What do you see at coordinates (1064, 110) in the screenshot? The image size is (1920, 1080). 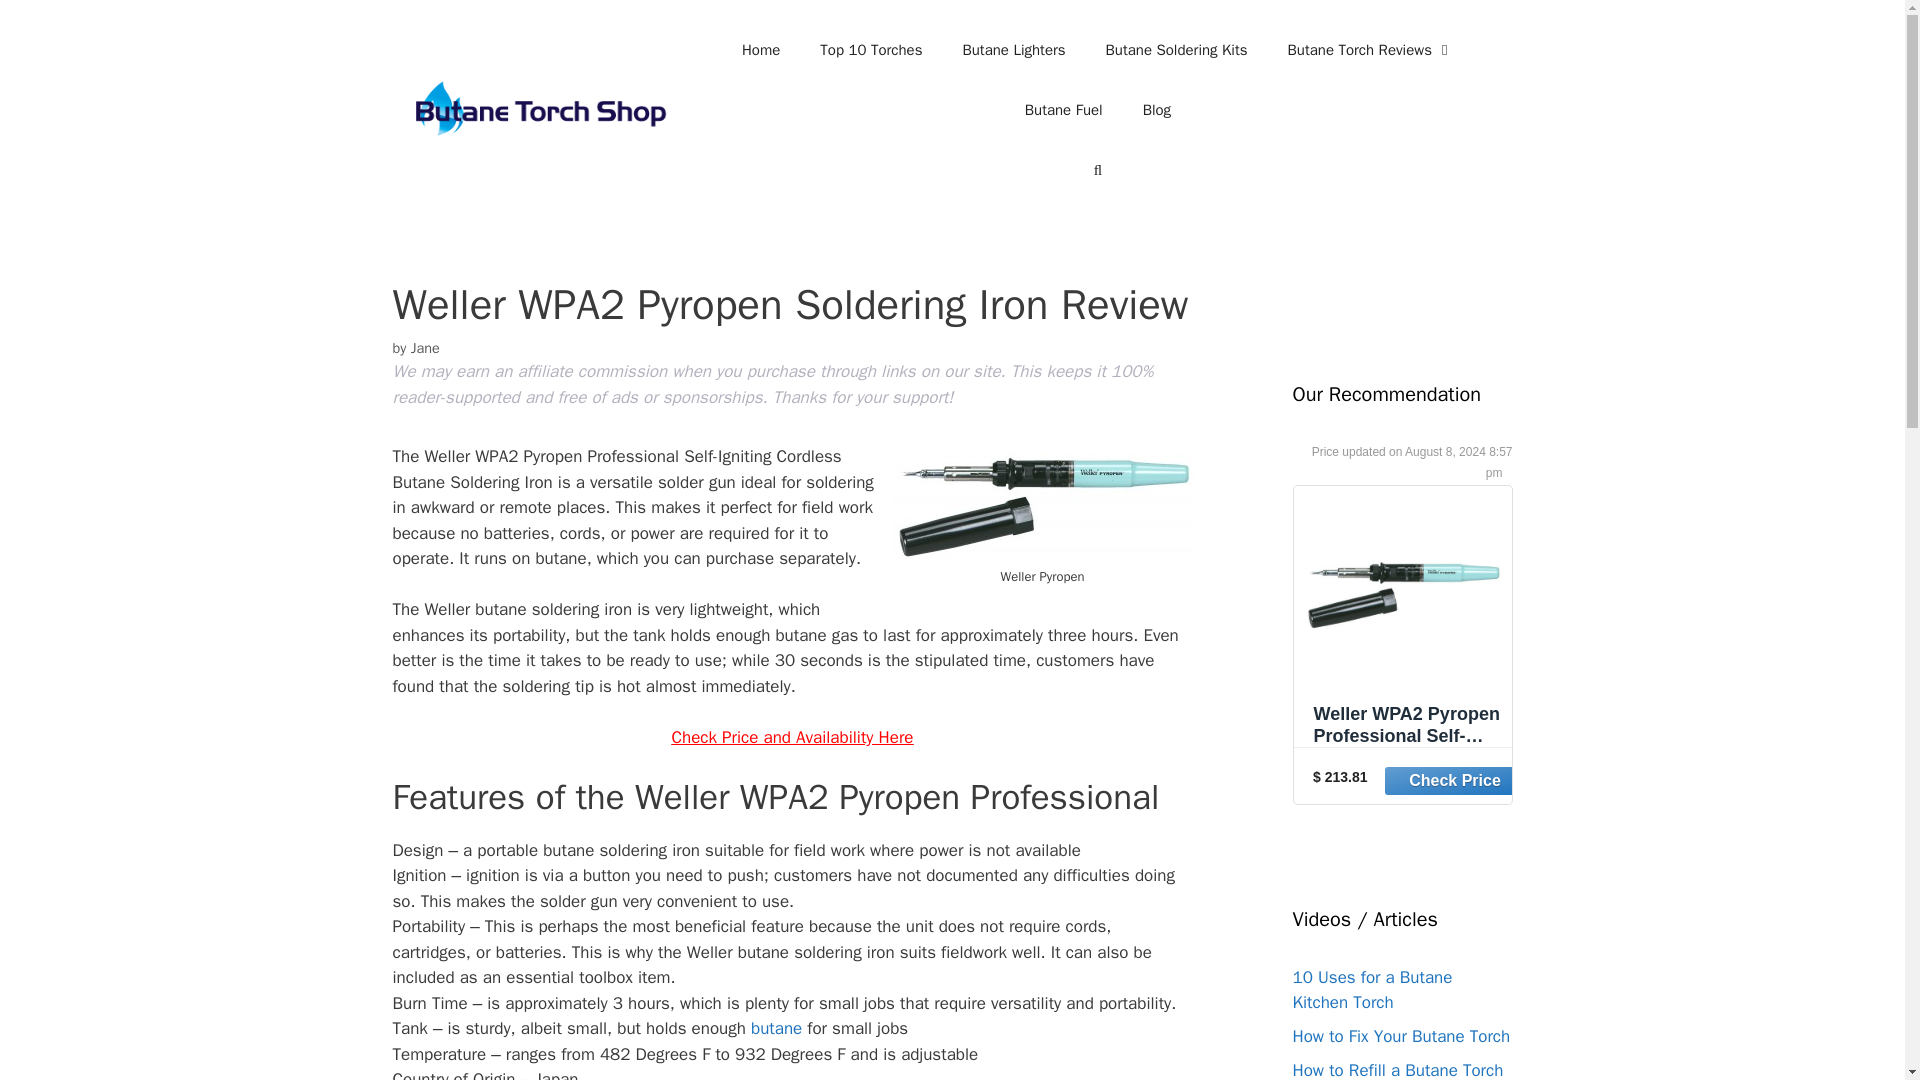 I see `Butane Fuel` at bounding box center [1064, 110].